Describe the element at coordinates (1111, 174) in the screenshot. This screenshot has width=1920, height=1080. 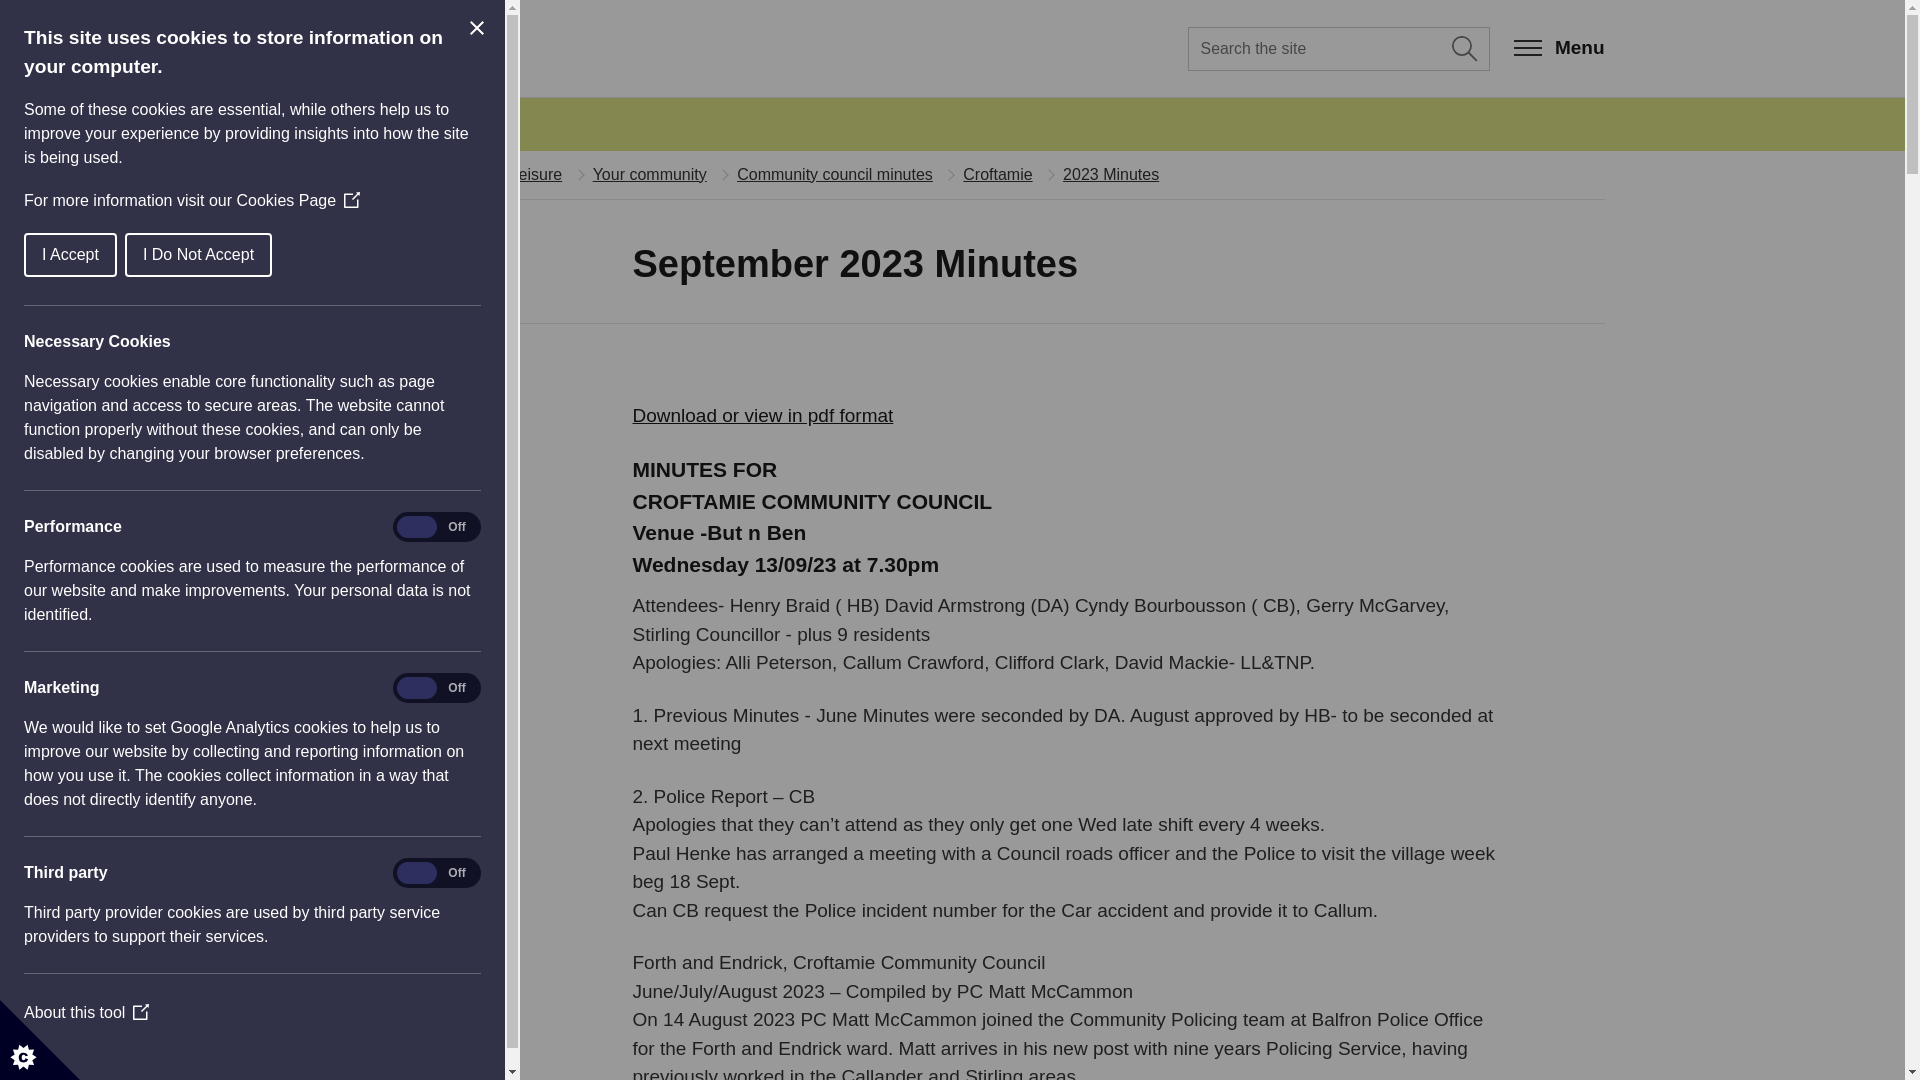
I see `2023 Minutes` at that location.